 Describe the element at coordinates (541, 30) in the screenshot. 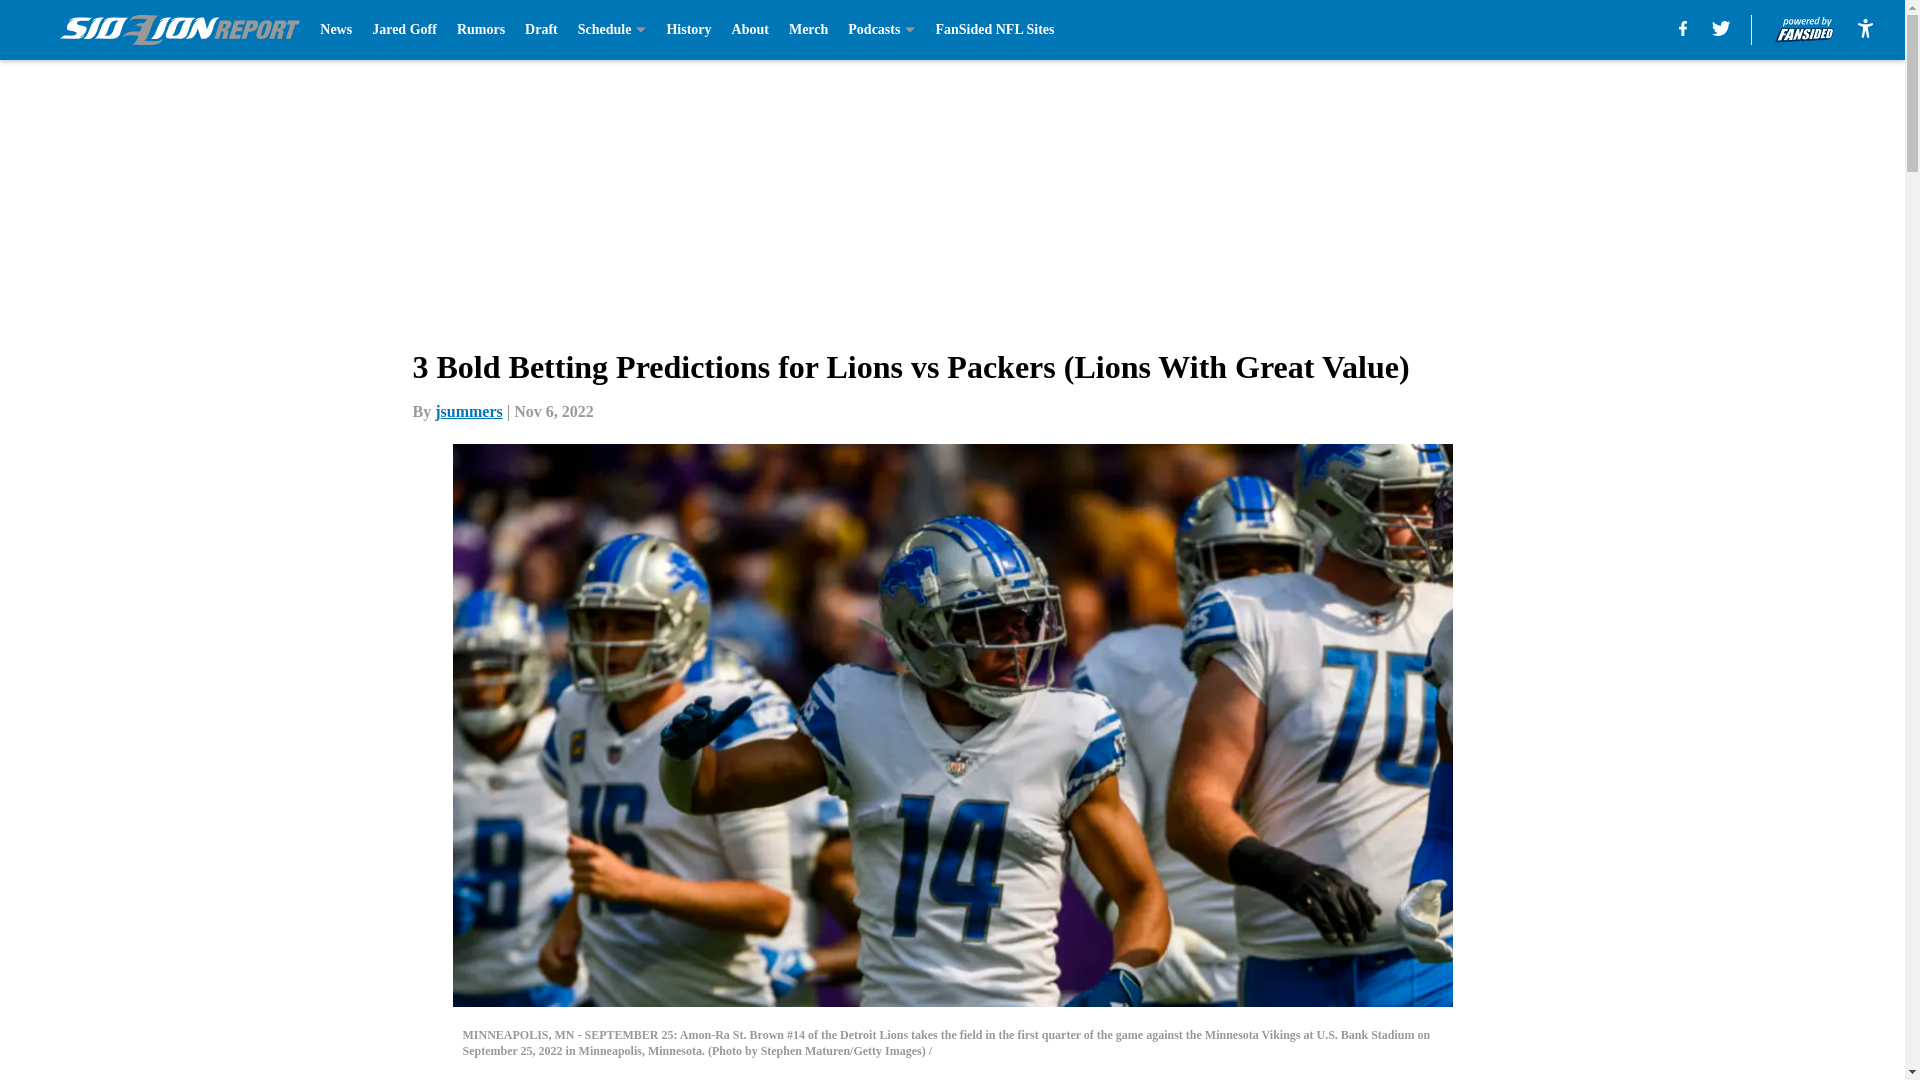

I see `Draft` at that location.